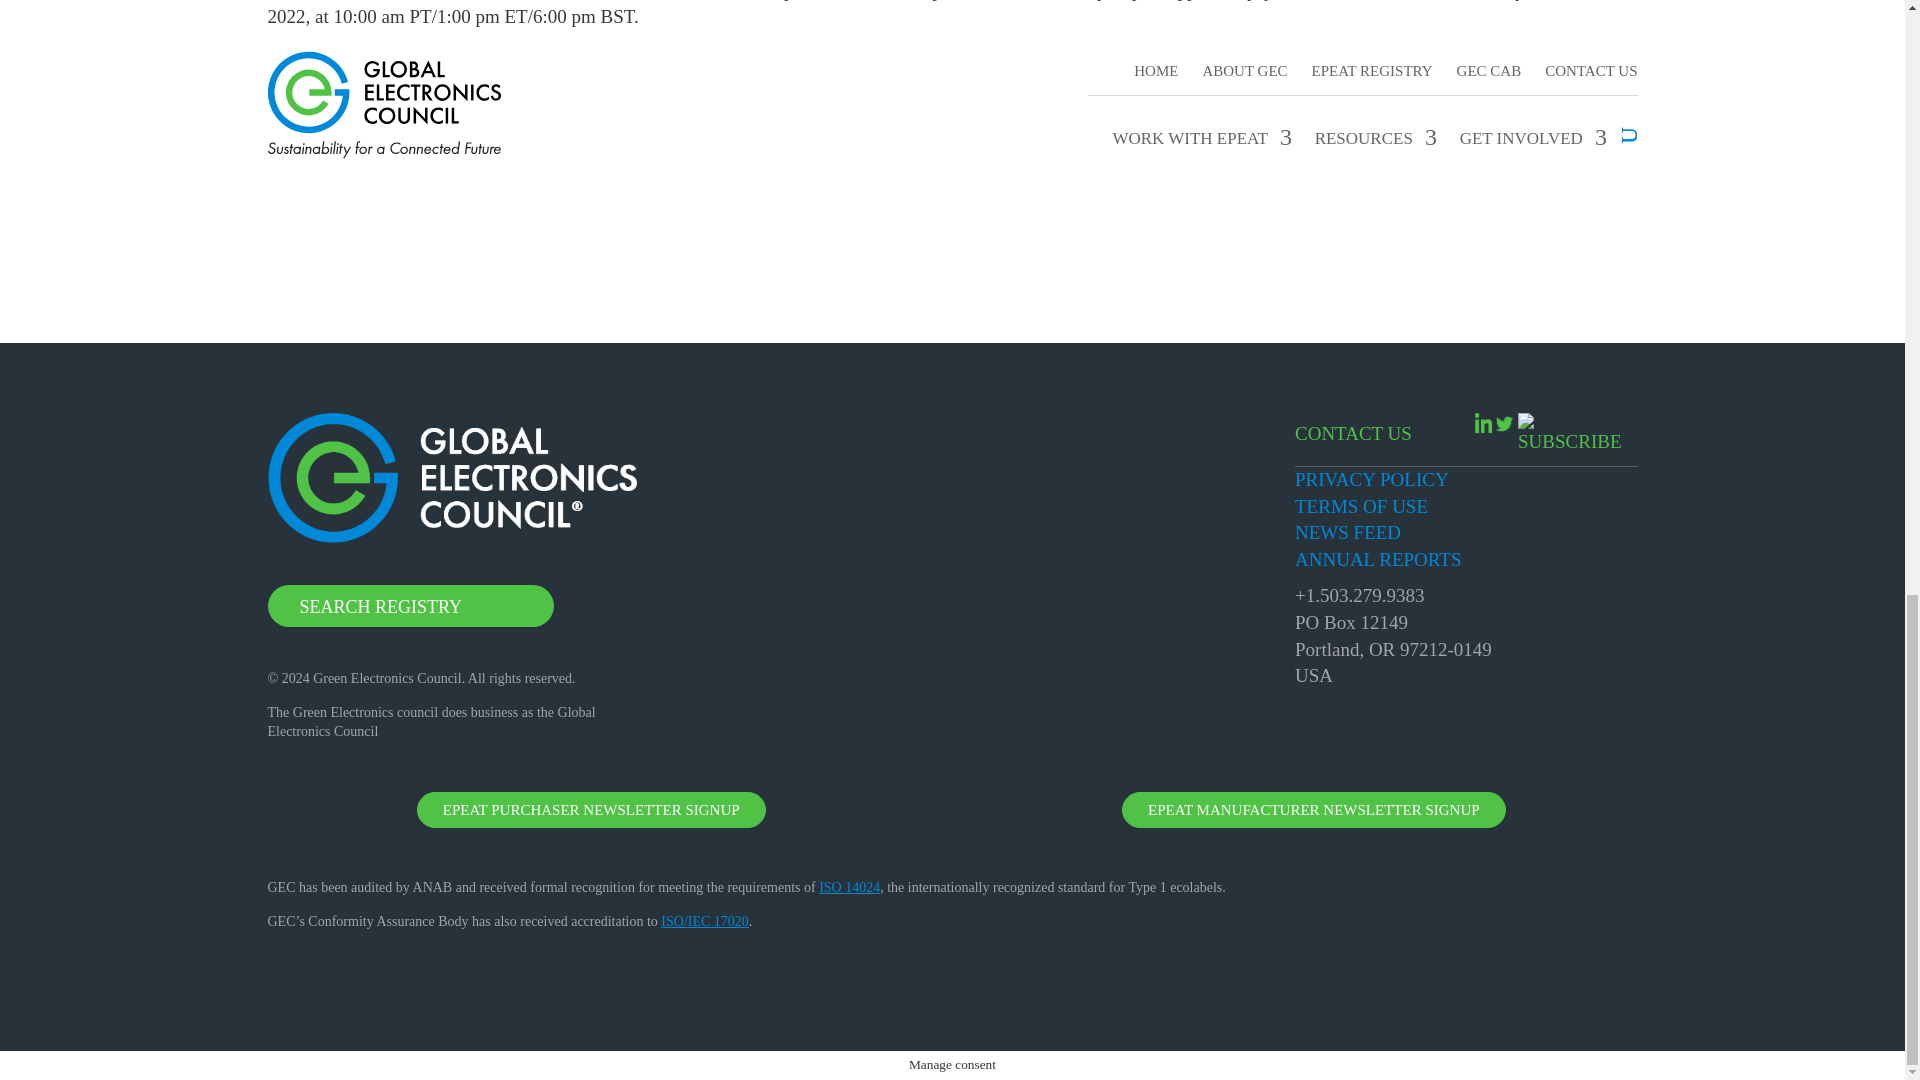 This screenshot has height=1080, width=1920. I want to click on CONTACT US, so click(1352, 434).